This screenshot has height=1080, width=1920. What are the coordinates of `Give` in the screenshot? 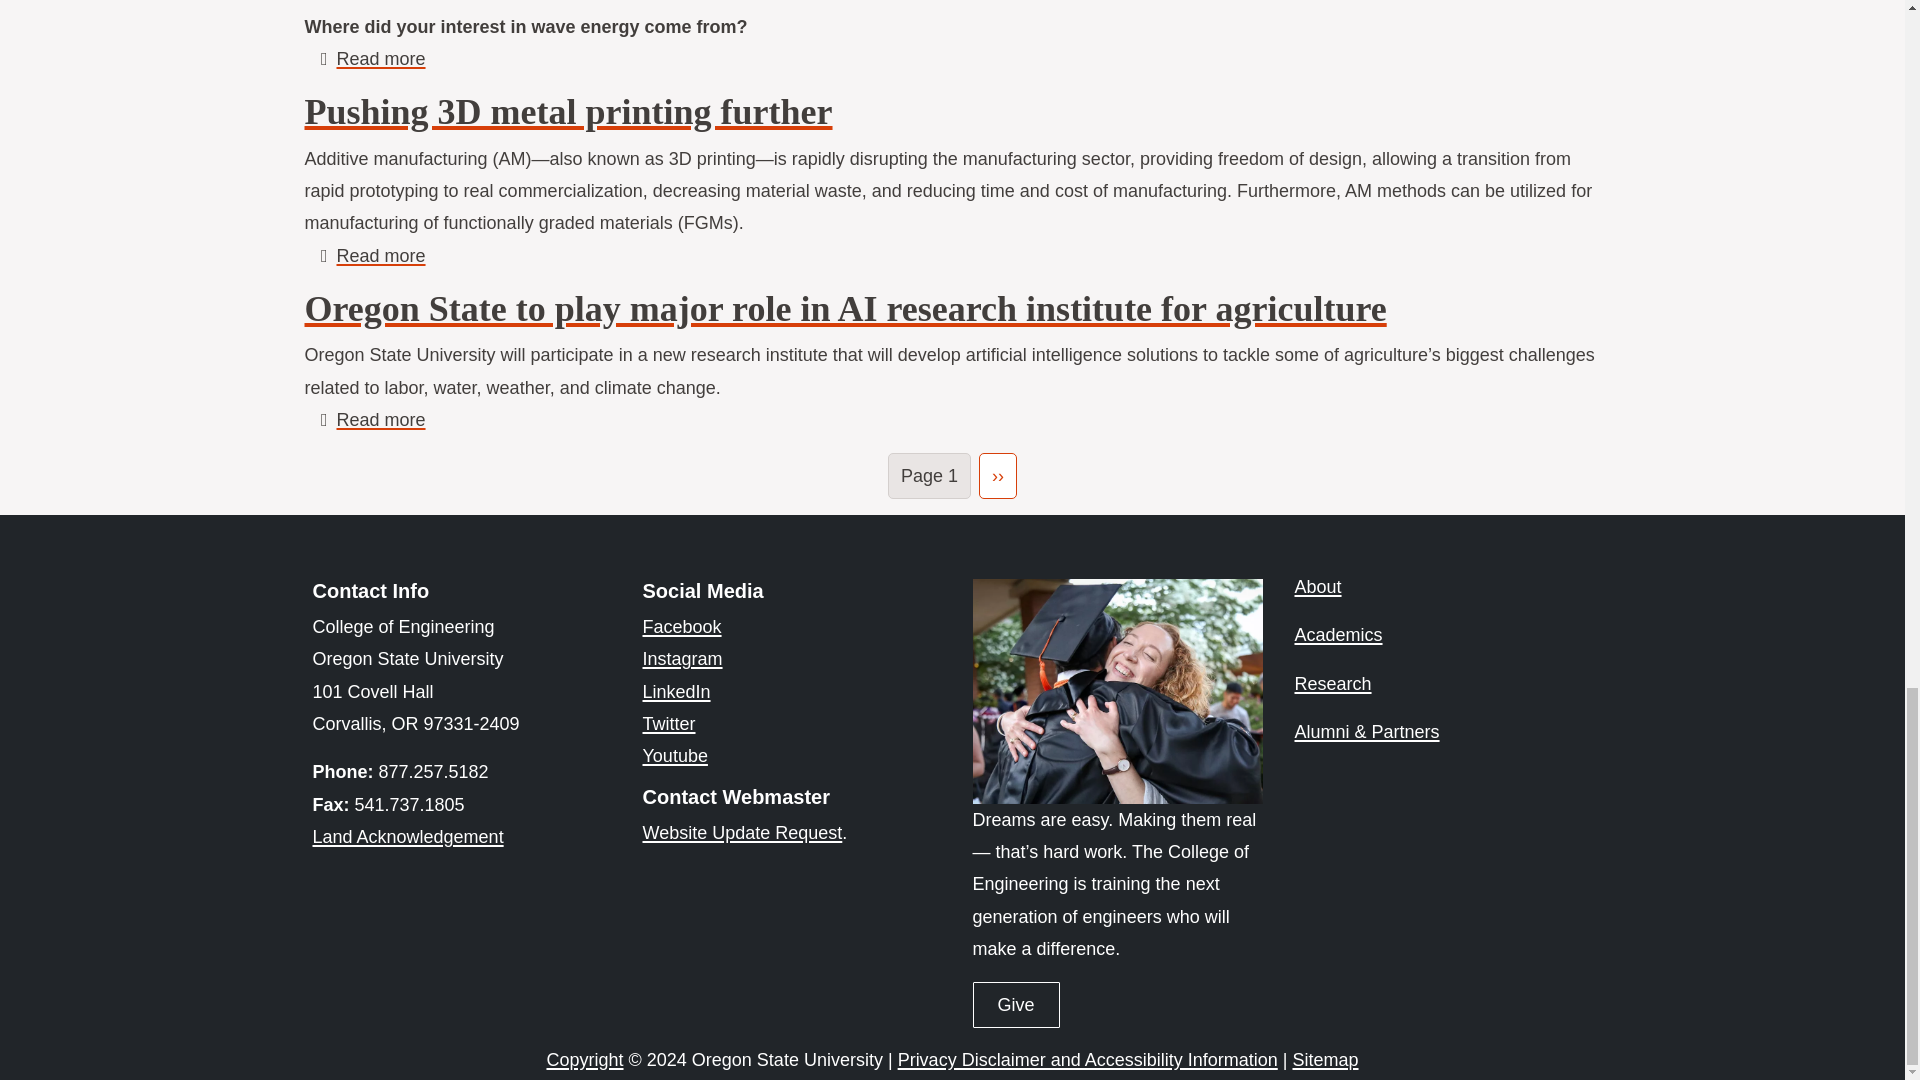 It's located at (1015, 1004).